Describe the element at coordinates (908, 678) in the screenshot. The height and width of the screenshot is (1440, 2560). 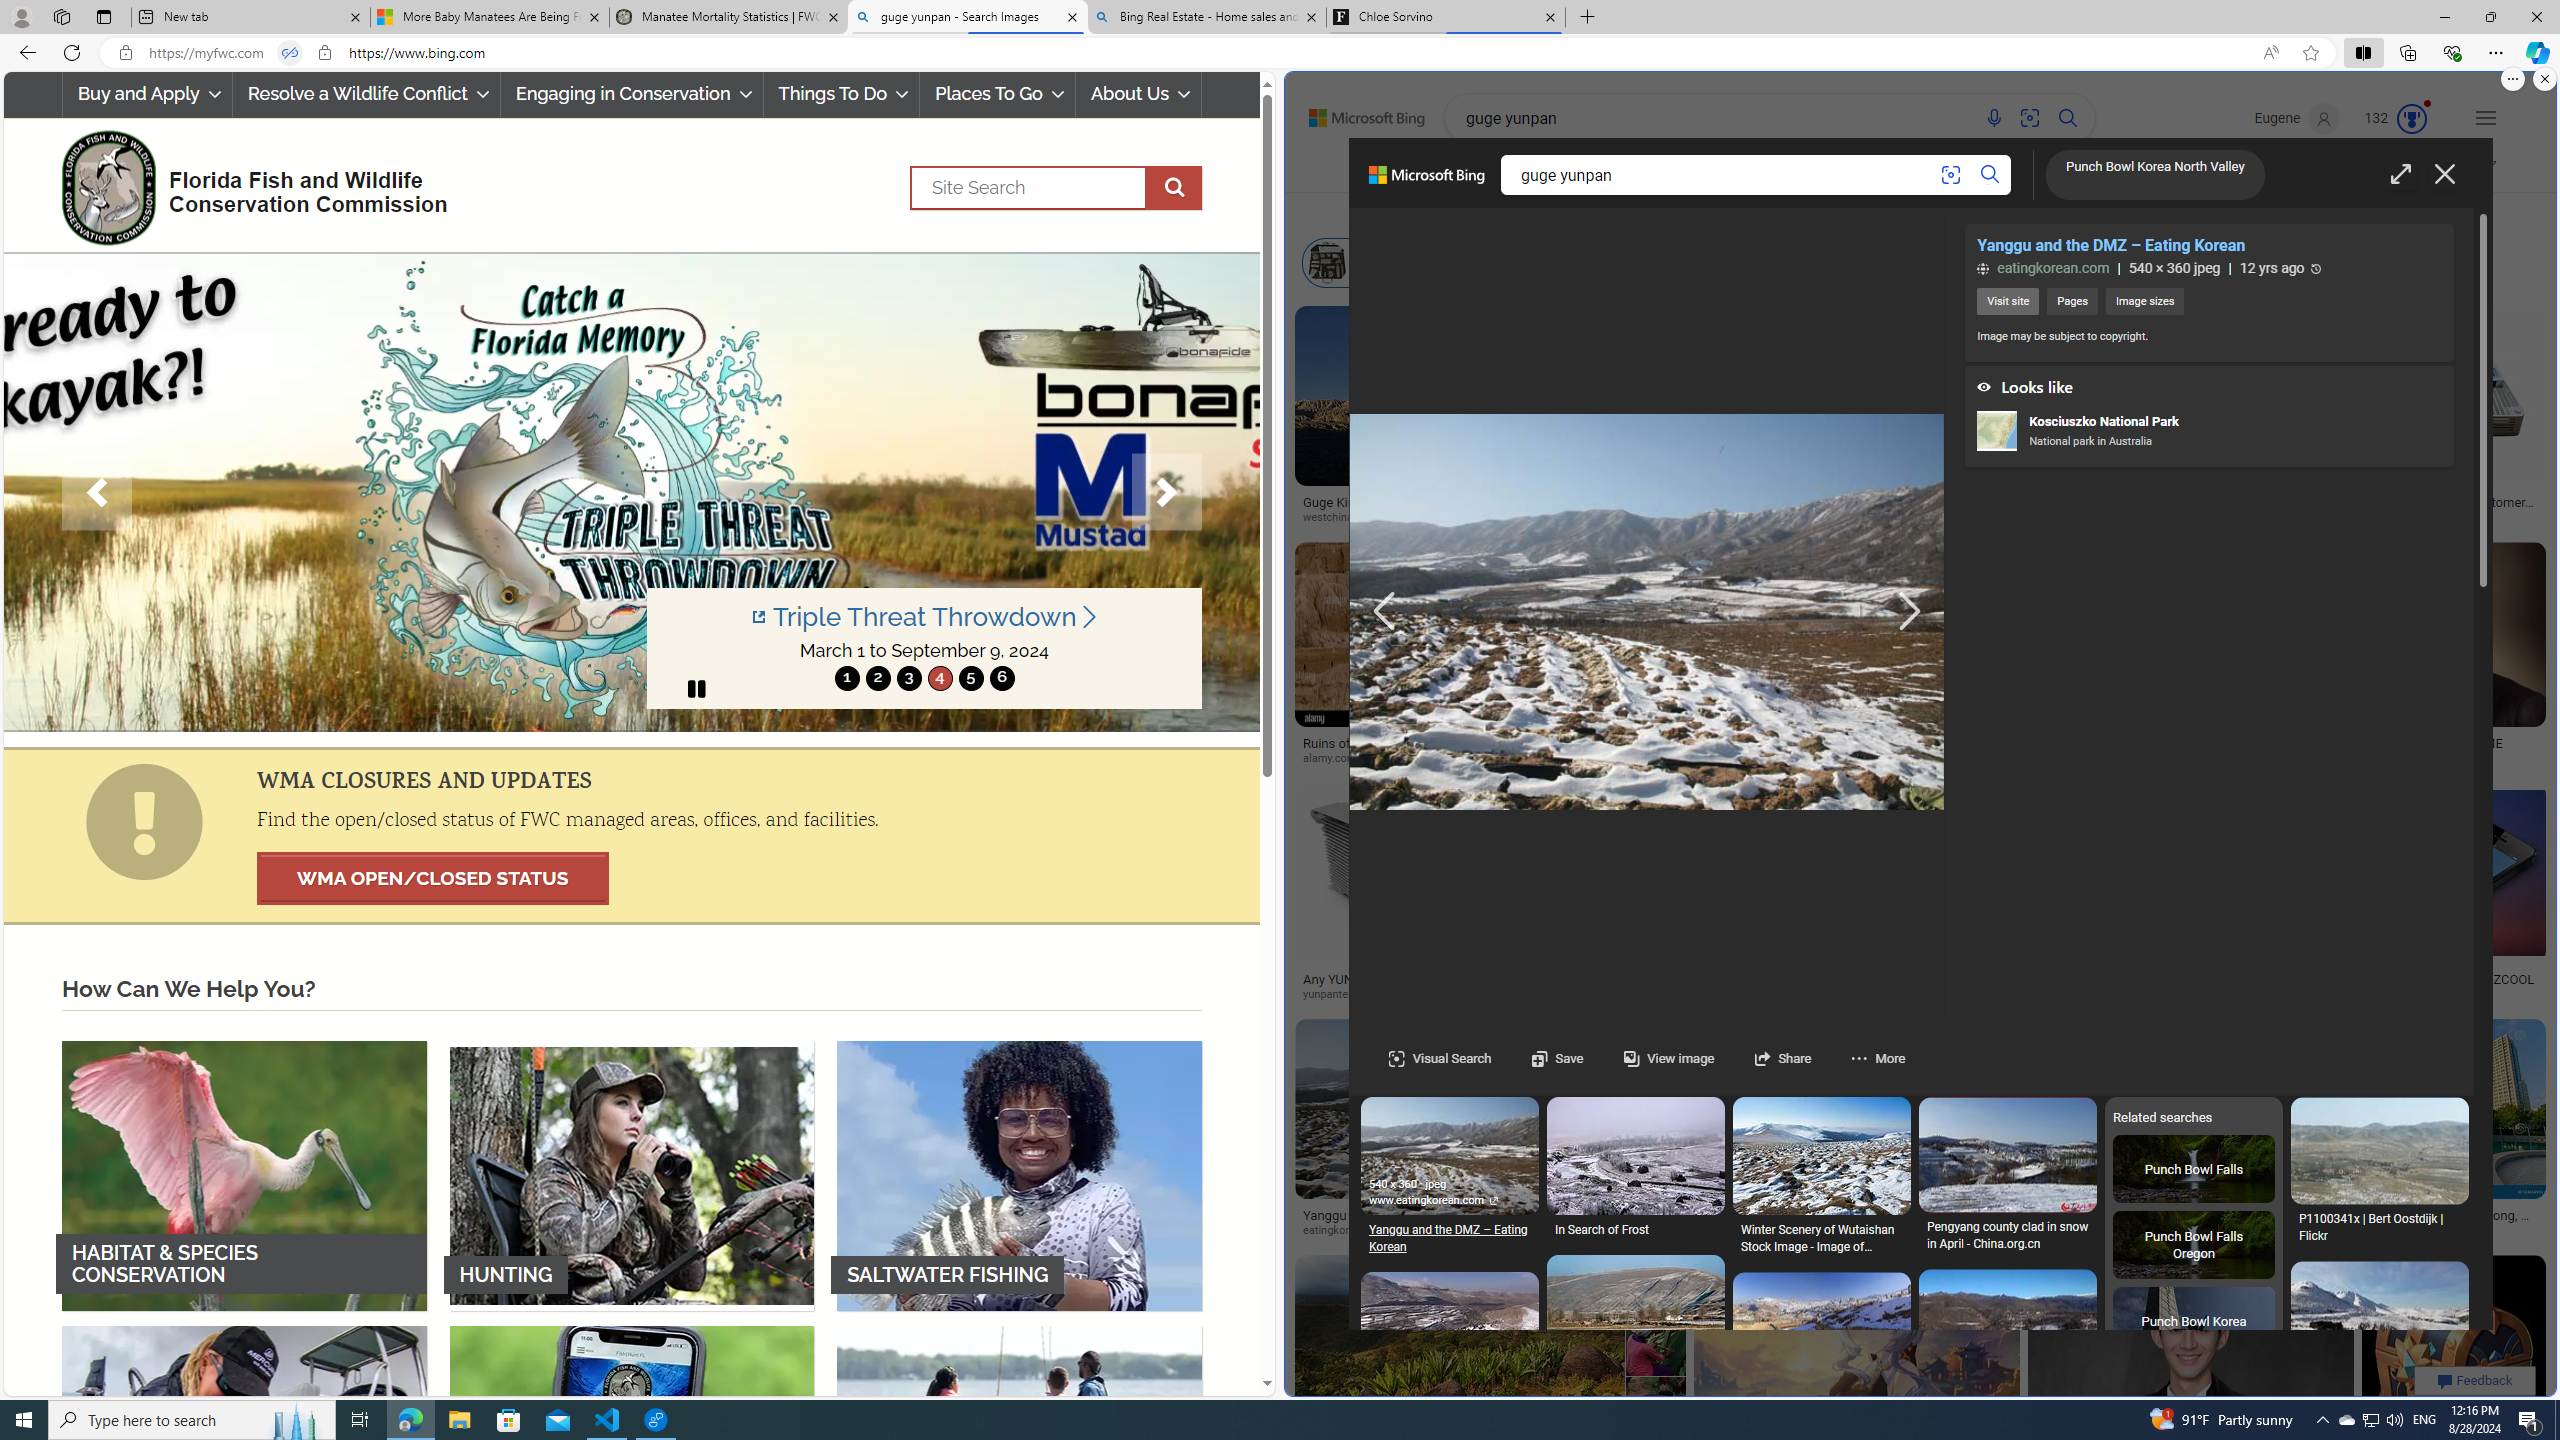
I see `move to slide 3` at that location.